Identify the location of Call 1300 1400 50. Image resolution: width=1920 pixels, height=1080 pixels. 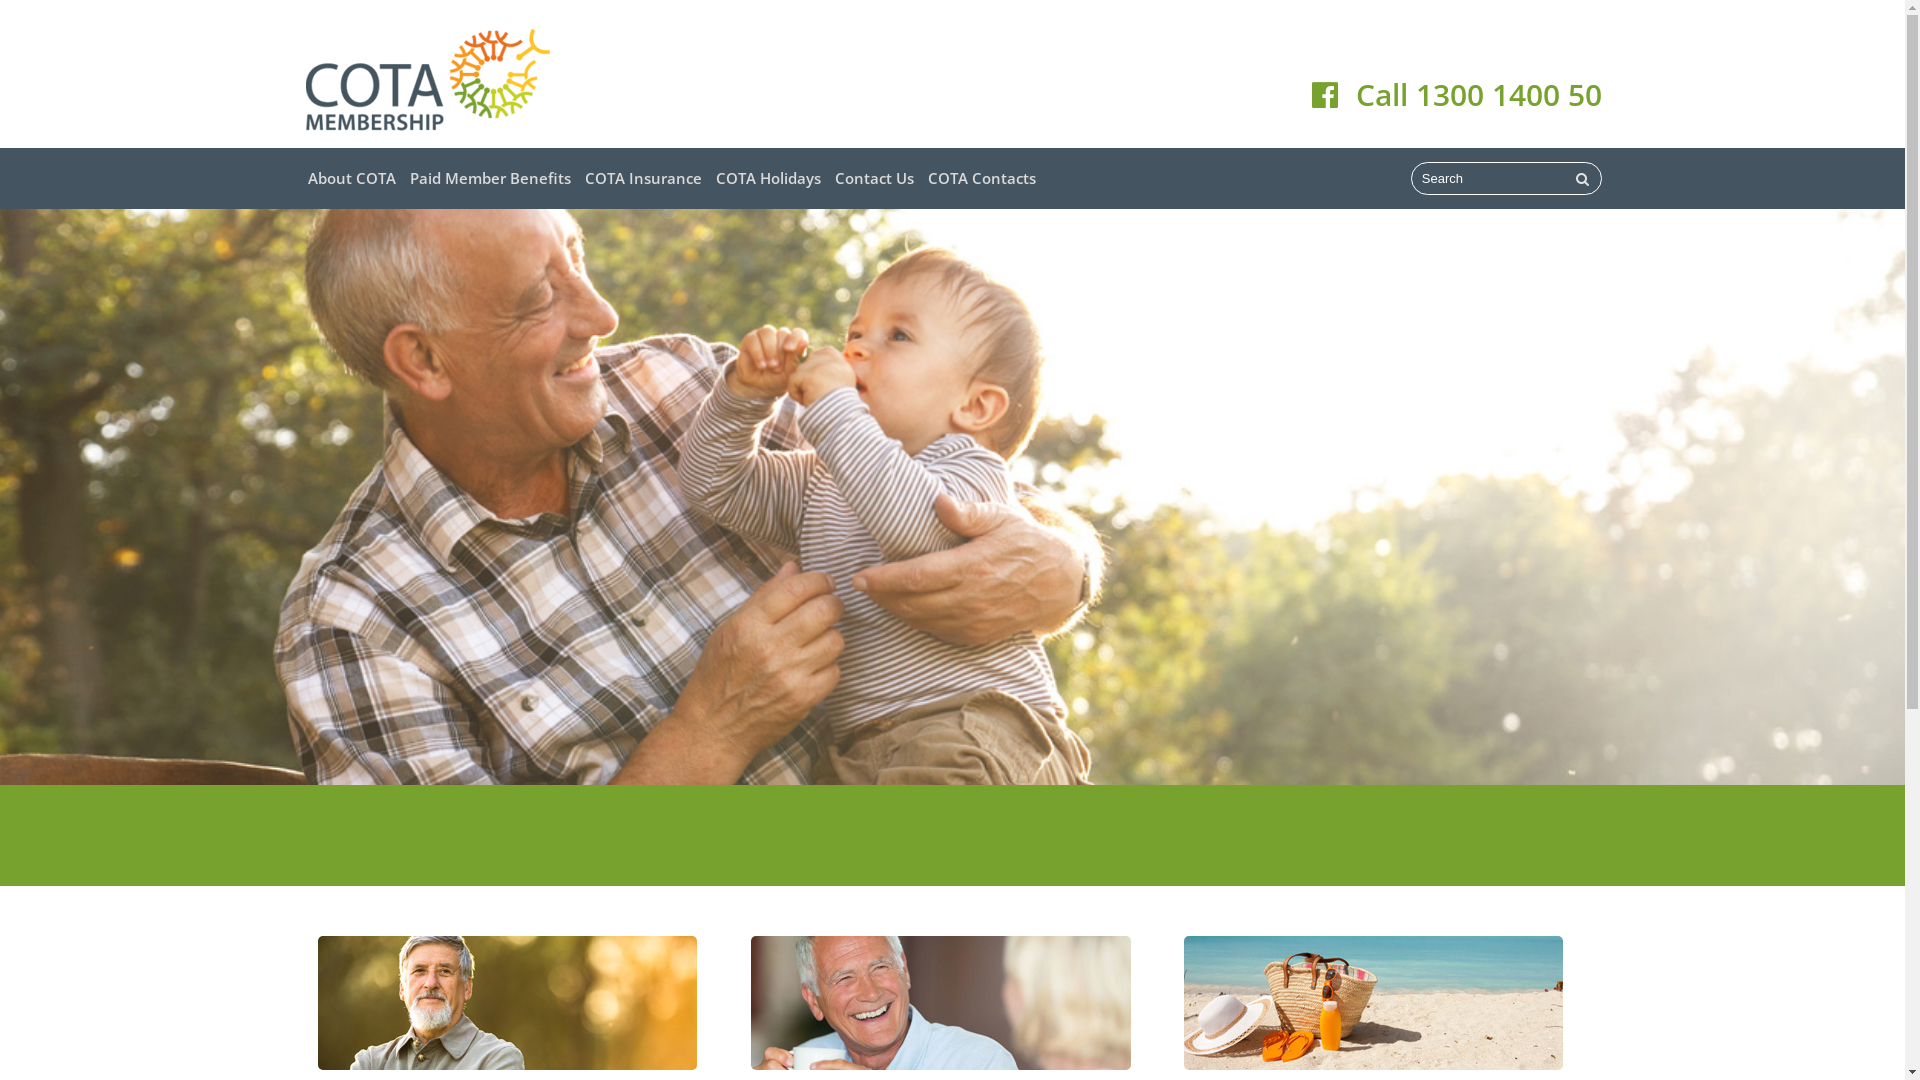
(1479, 94).